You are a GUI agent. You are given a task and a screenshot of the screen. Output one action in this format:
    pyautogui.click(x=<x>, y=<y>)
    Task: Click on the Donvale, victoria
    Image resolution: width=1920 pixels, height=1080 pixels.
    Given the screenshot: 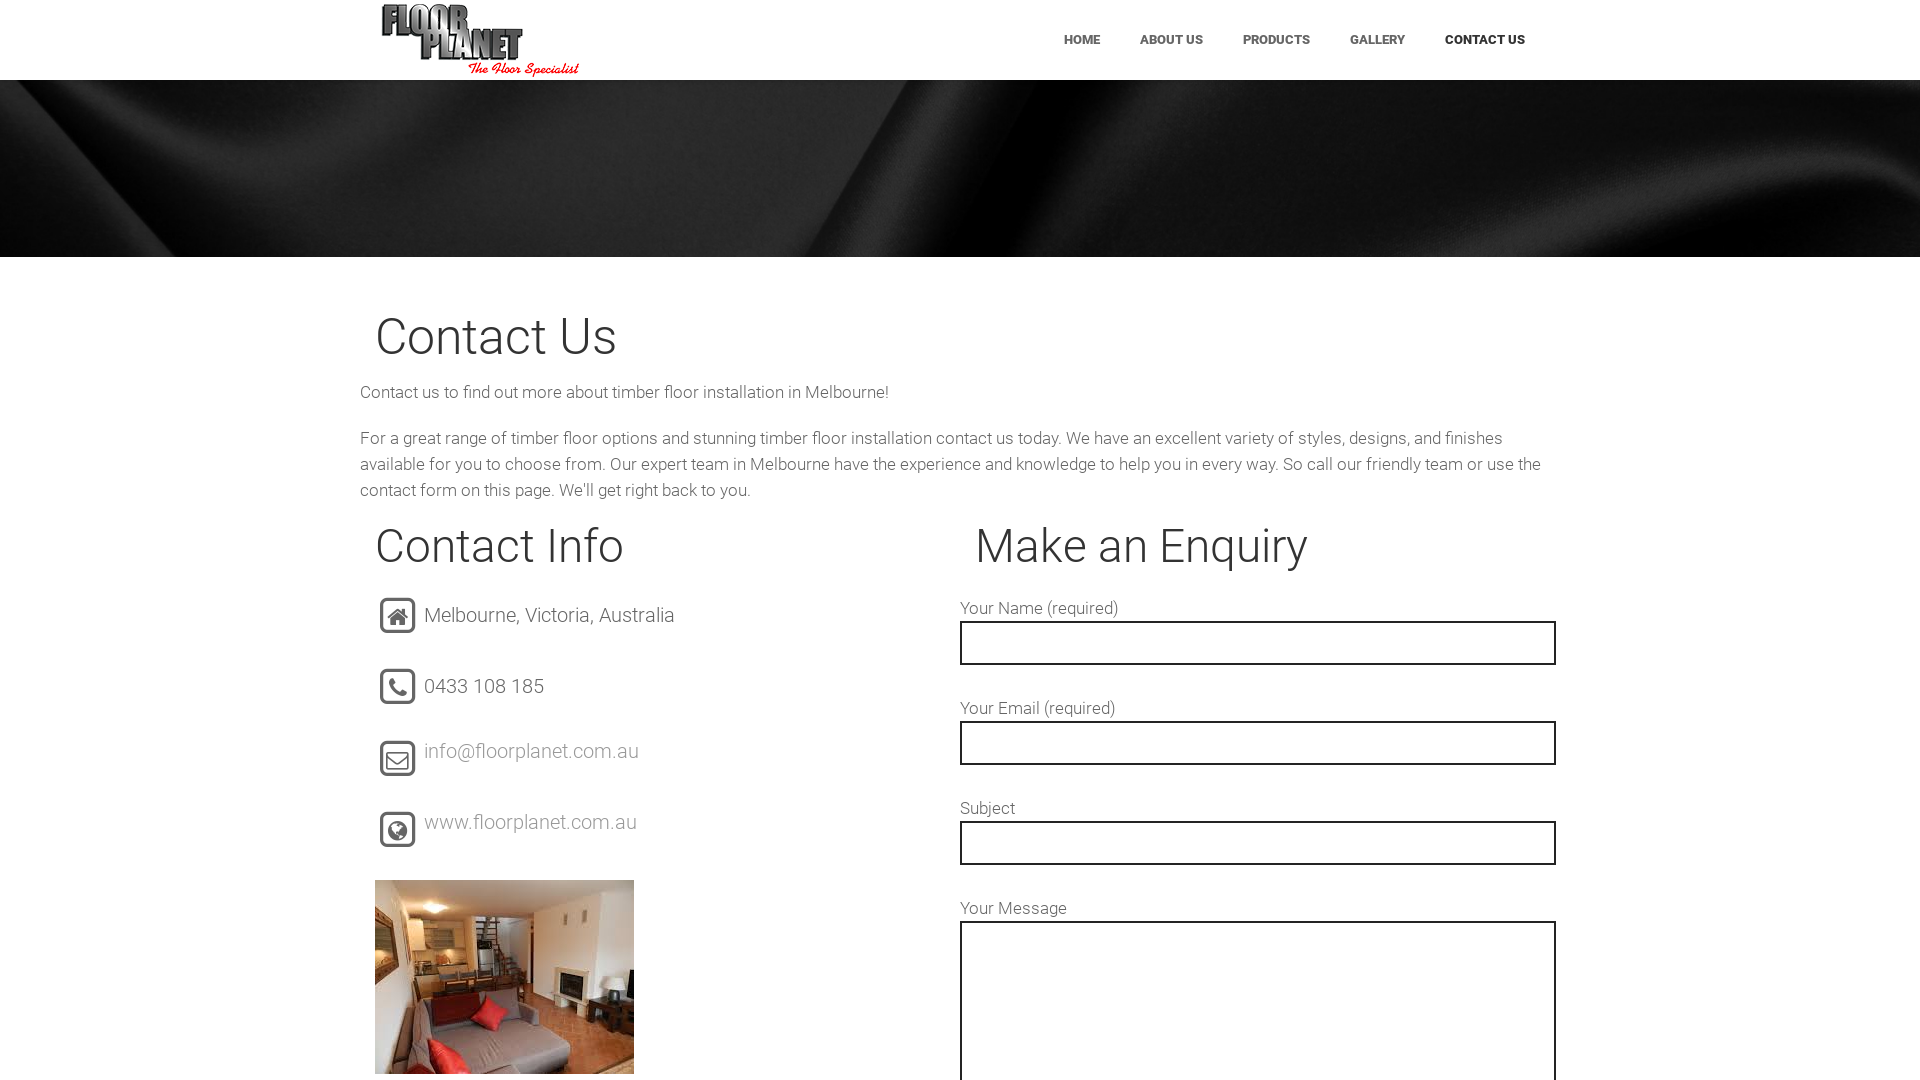 What is the action you would take?
    pyautogui.click(x=1229, y=747)
    